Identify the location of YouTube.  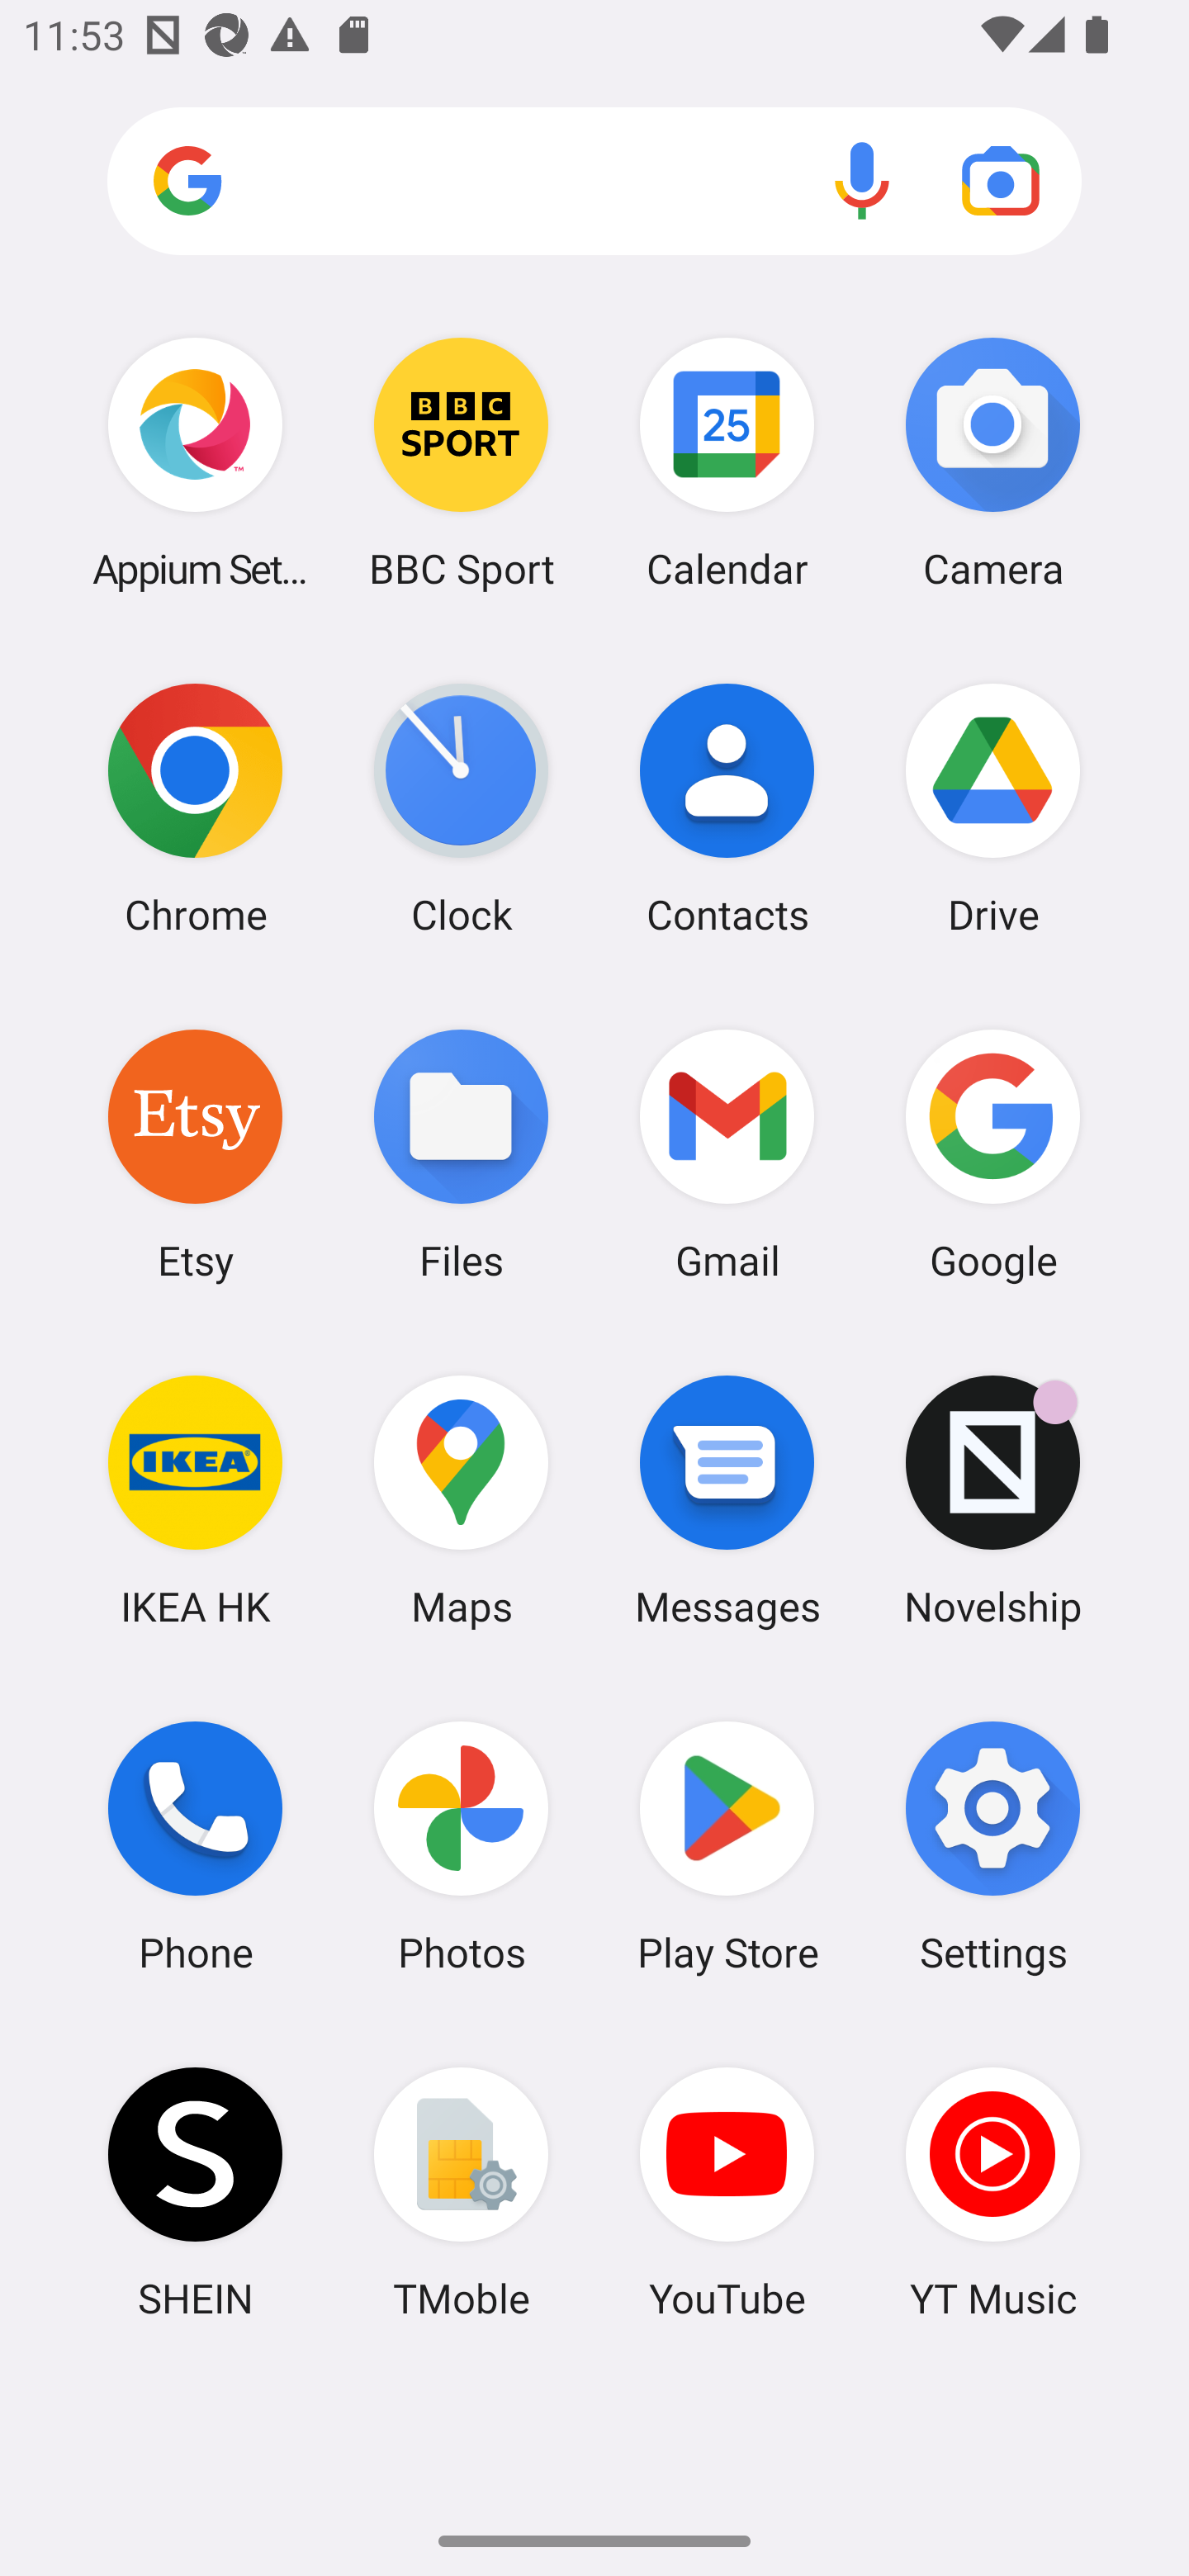
(727, 2192).